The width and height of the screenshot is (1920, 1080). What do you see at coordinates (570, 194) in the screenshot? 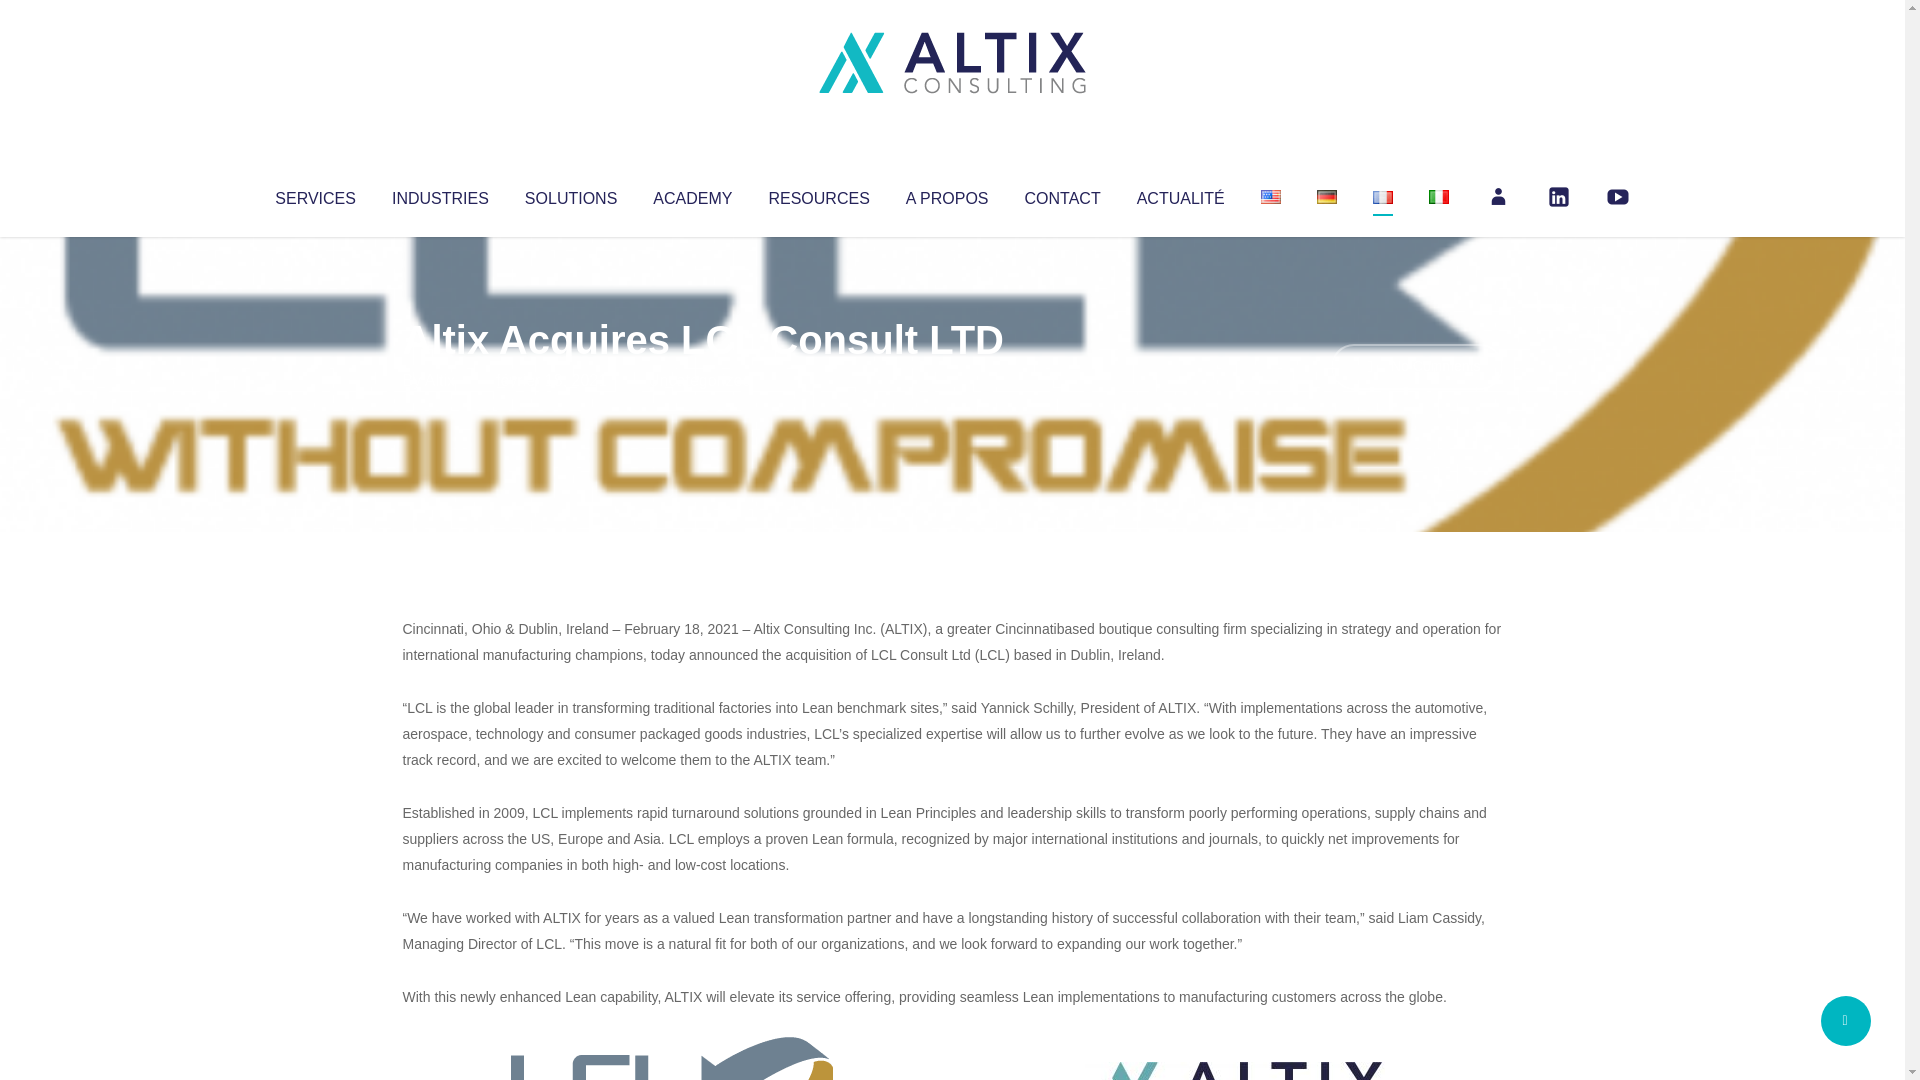
I see `SOLUTIONS` at bounding box center [570, 194].